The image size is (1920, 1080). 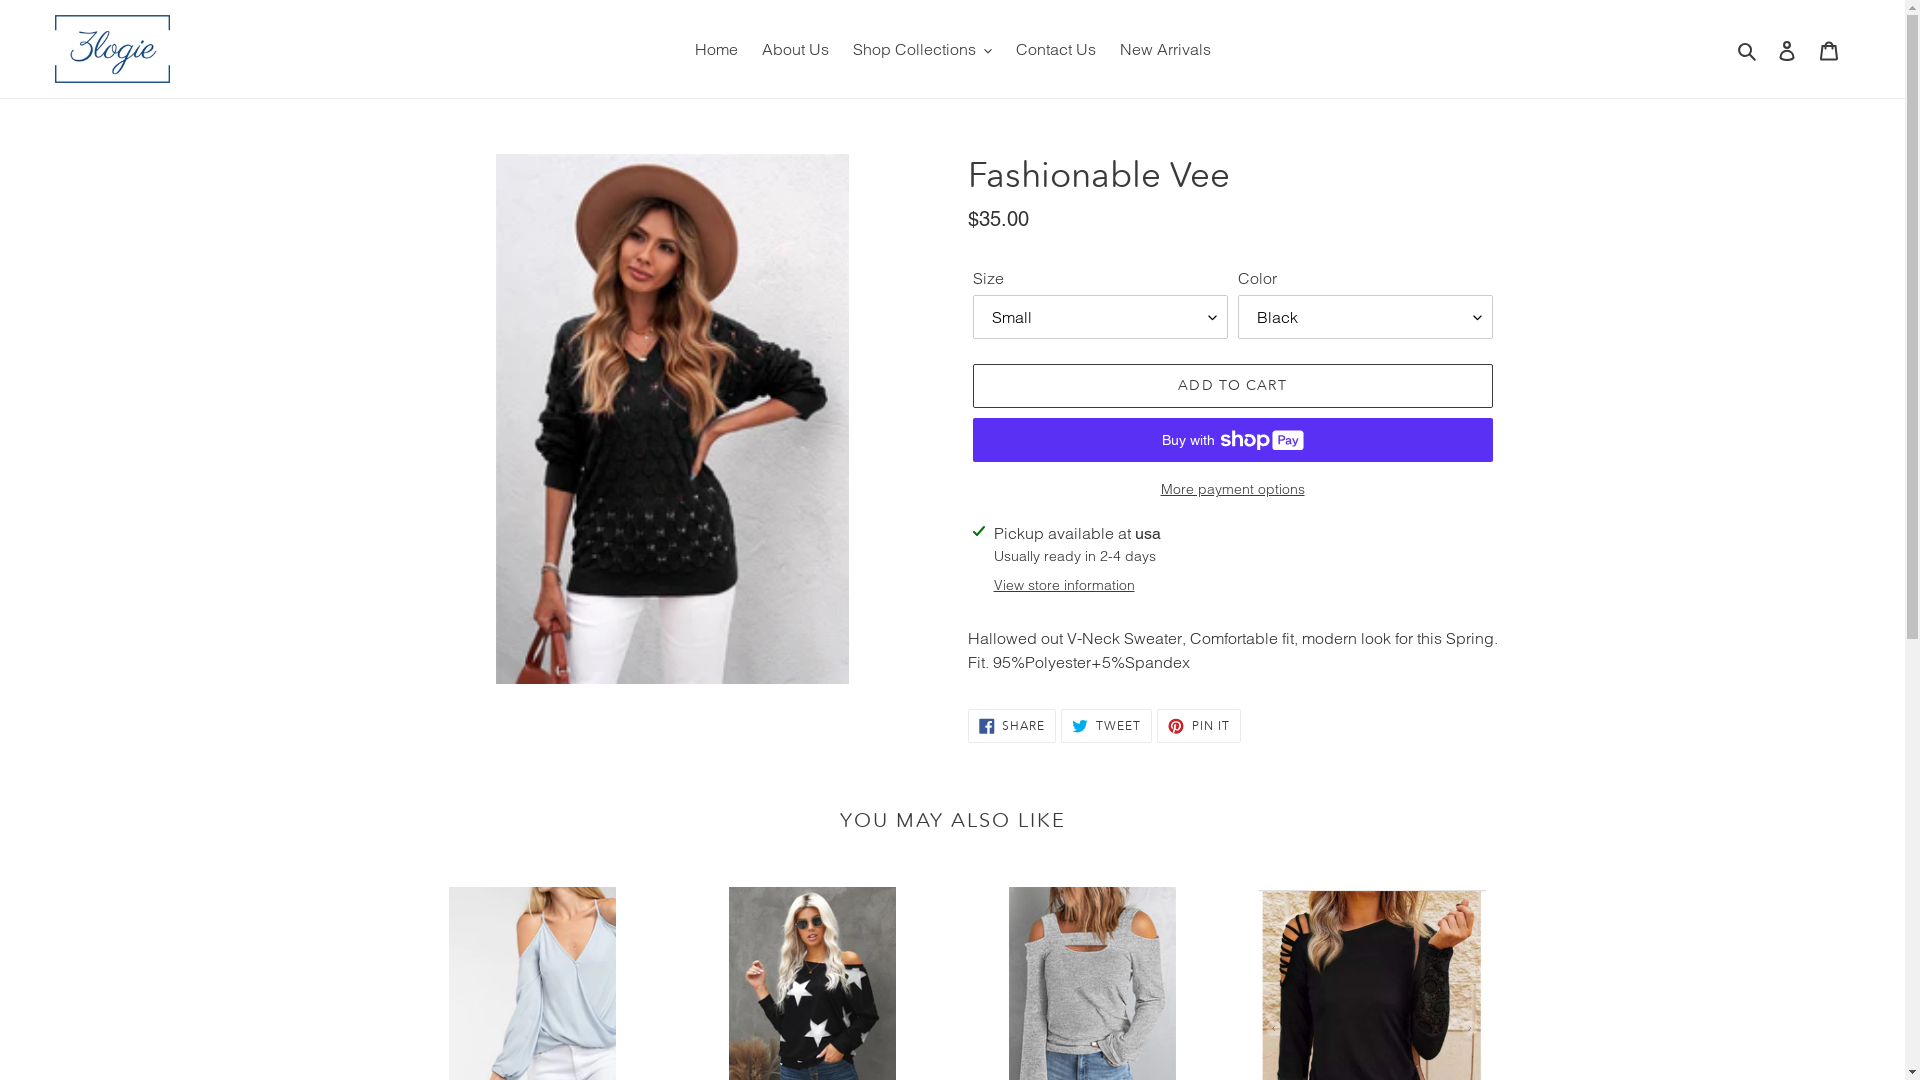 I want to click on SHARE
SHARE ON FACEBOOK, so click(x=1012, y=726).